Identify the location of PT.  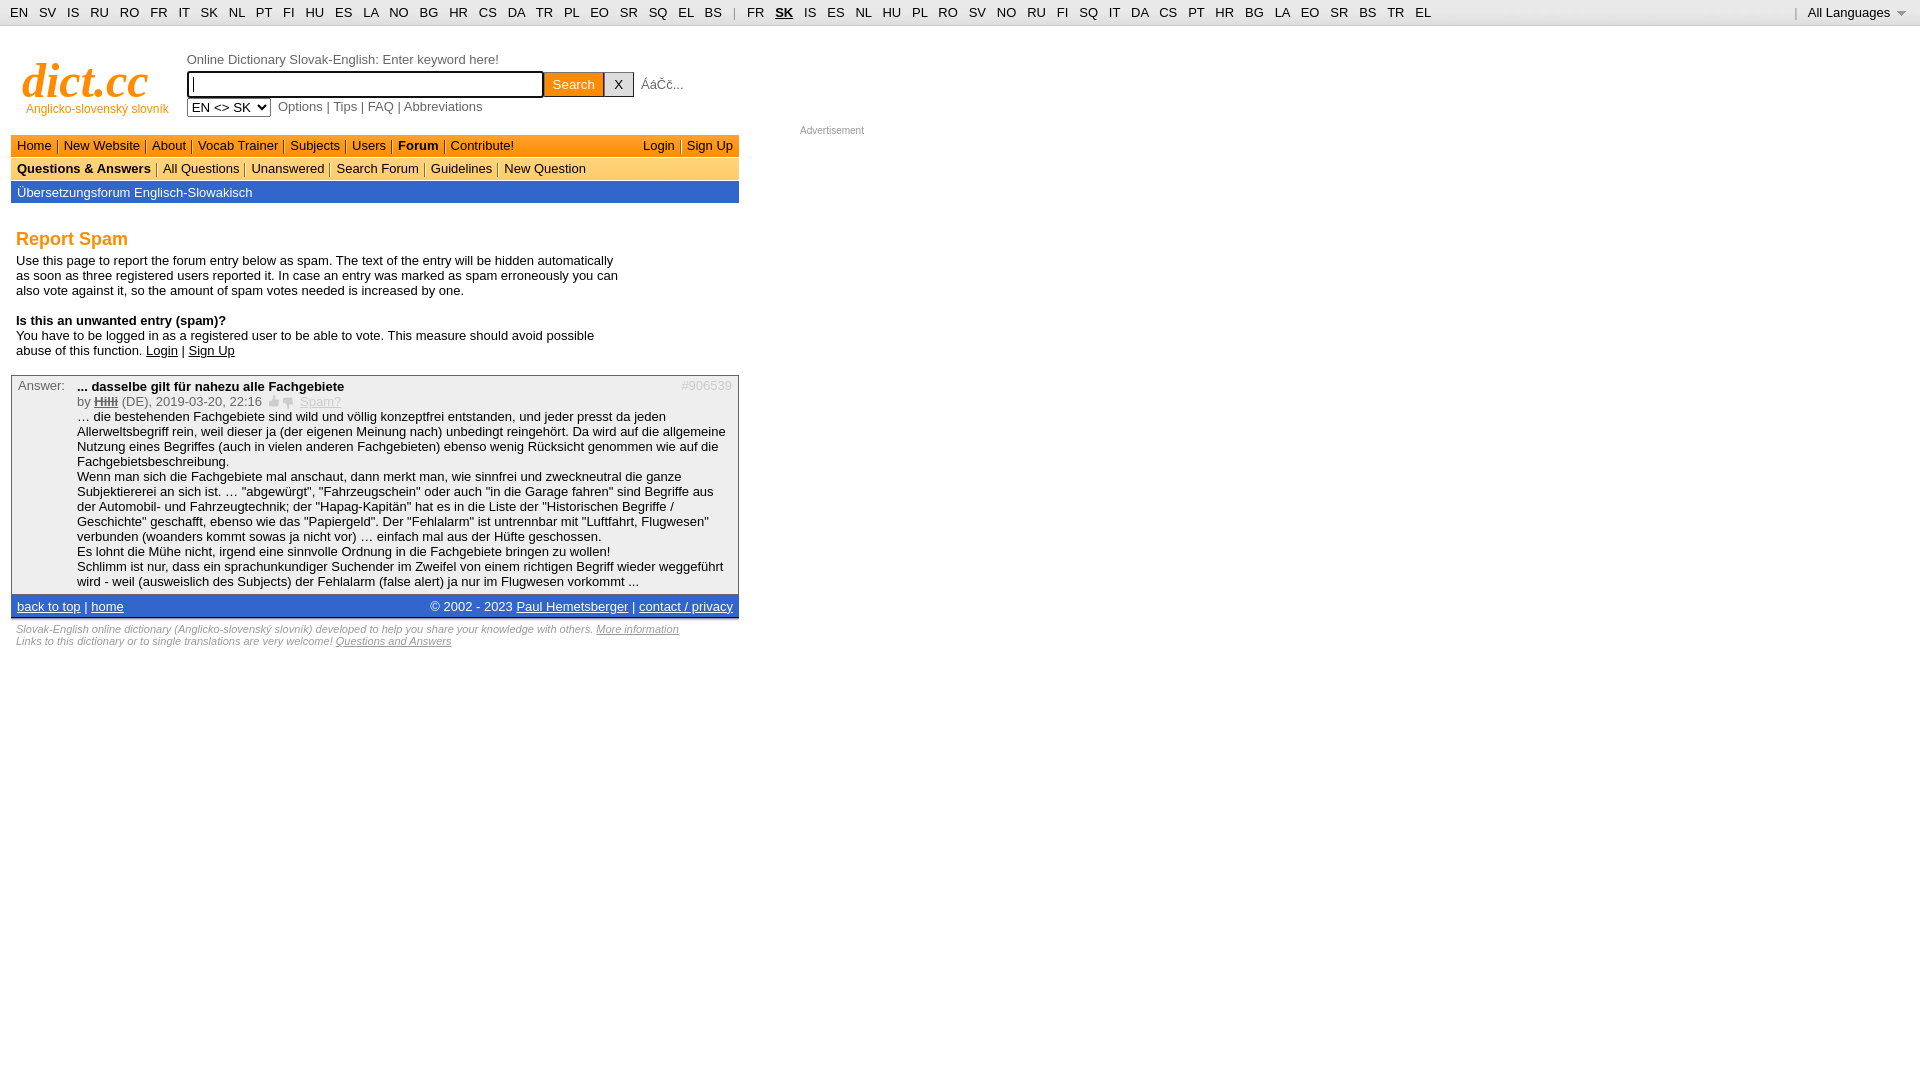
(264, 12).